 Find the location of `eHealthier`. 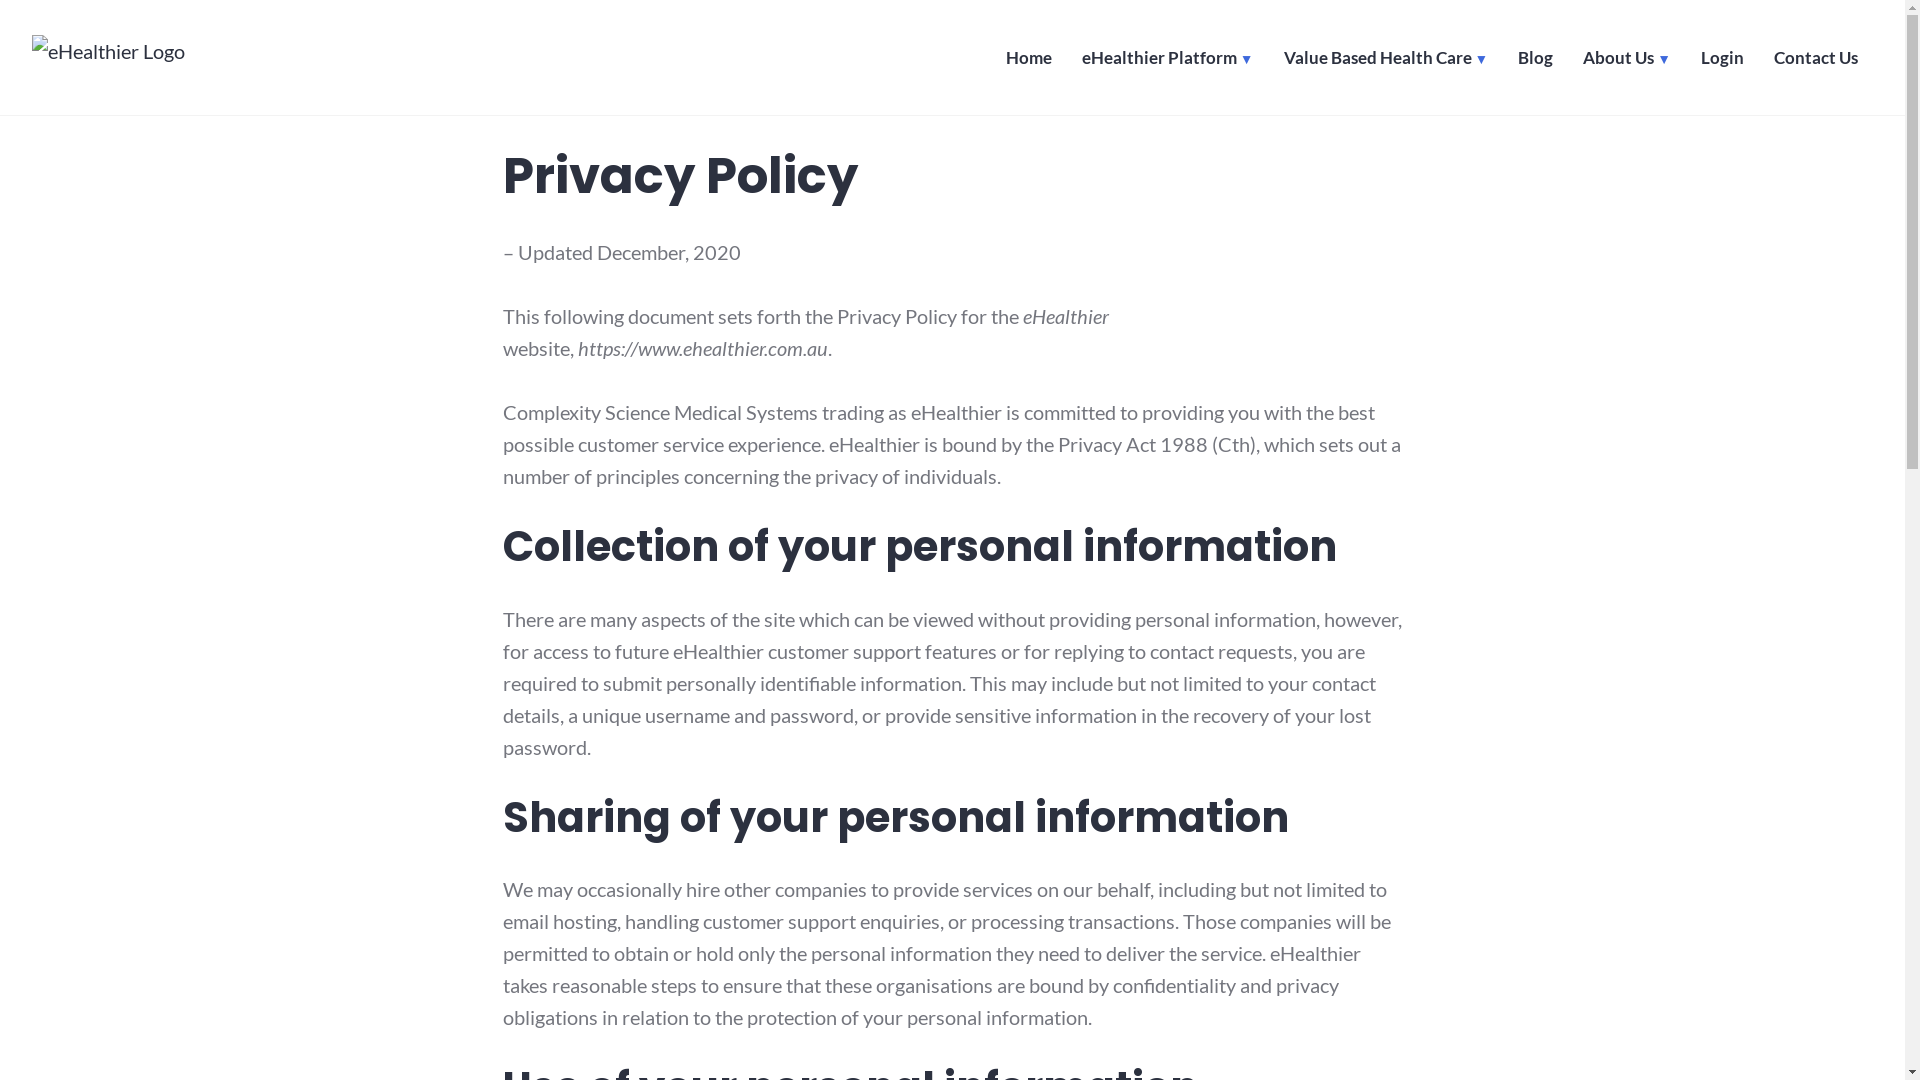

eHealthier is located at coordinates (111, 100).